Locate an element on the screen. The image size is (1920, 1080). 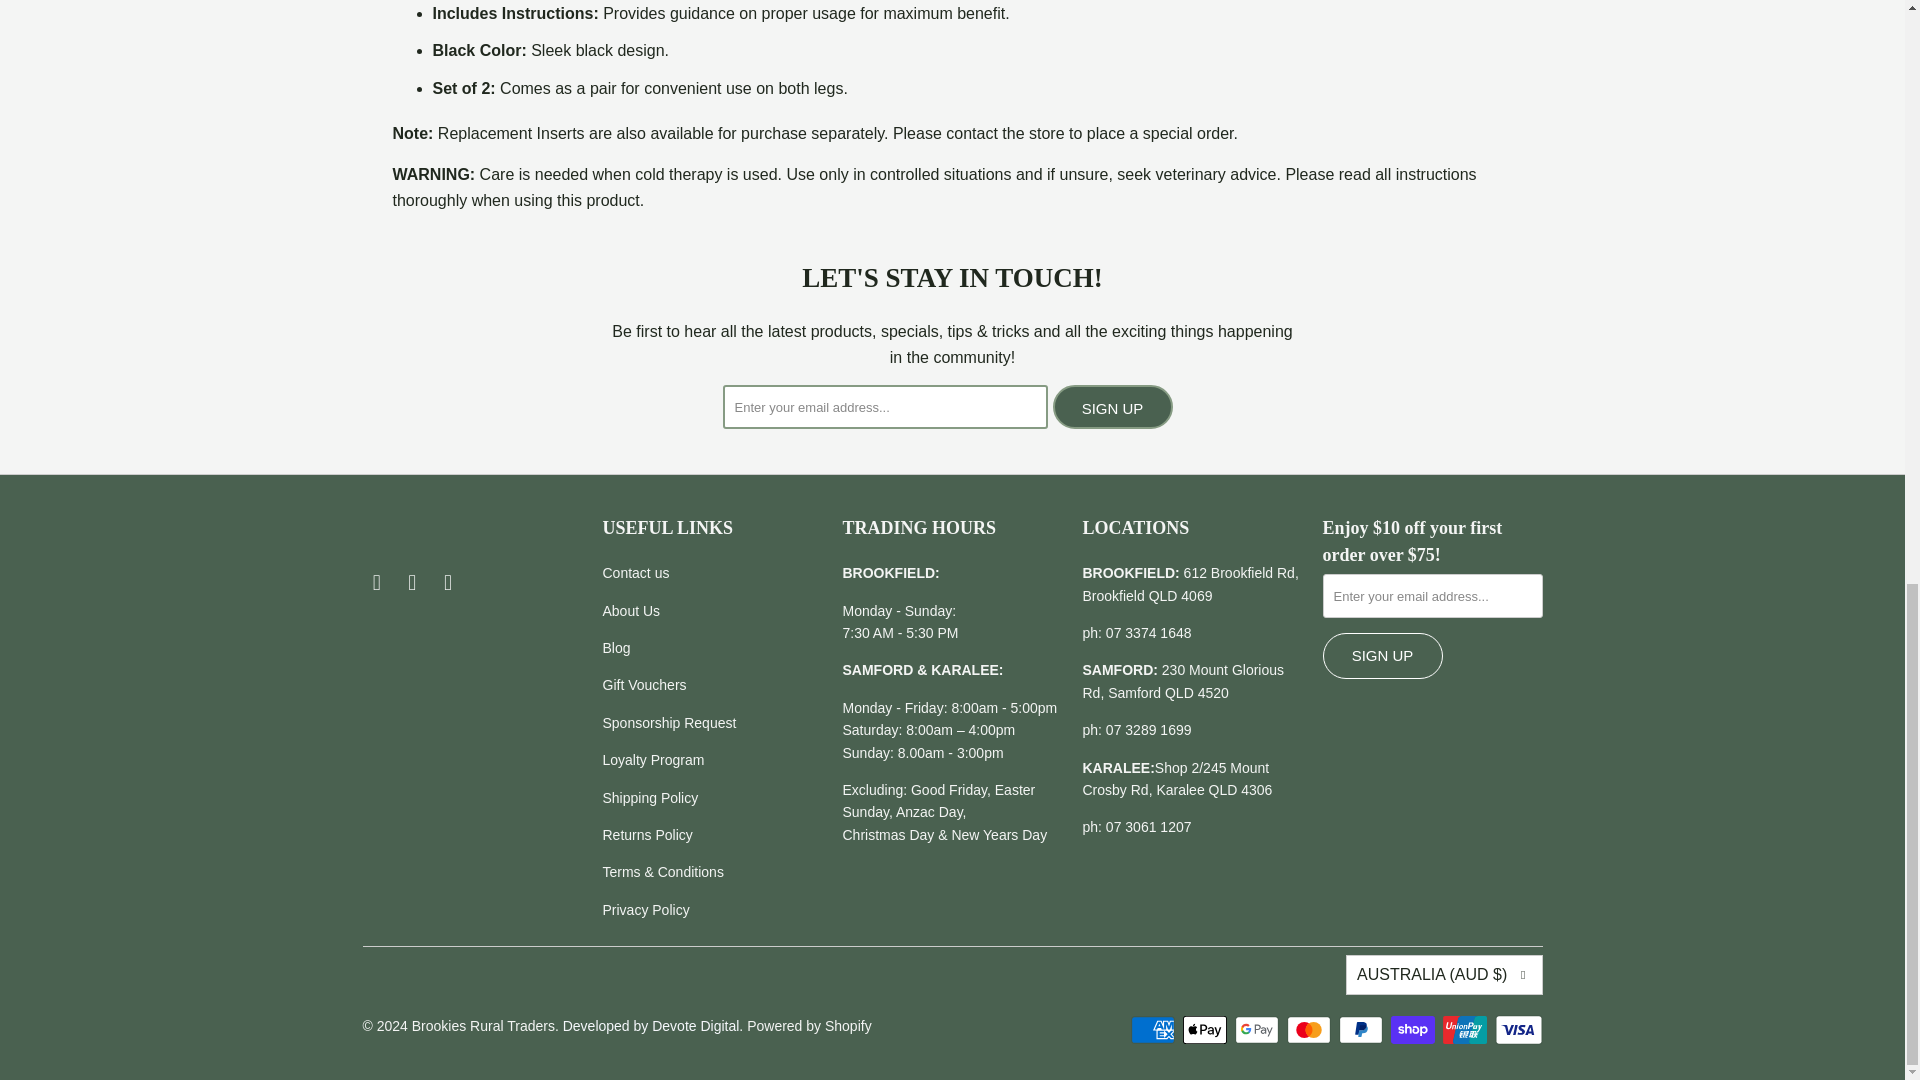
Visa is located at coordinates (1517, 1030).